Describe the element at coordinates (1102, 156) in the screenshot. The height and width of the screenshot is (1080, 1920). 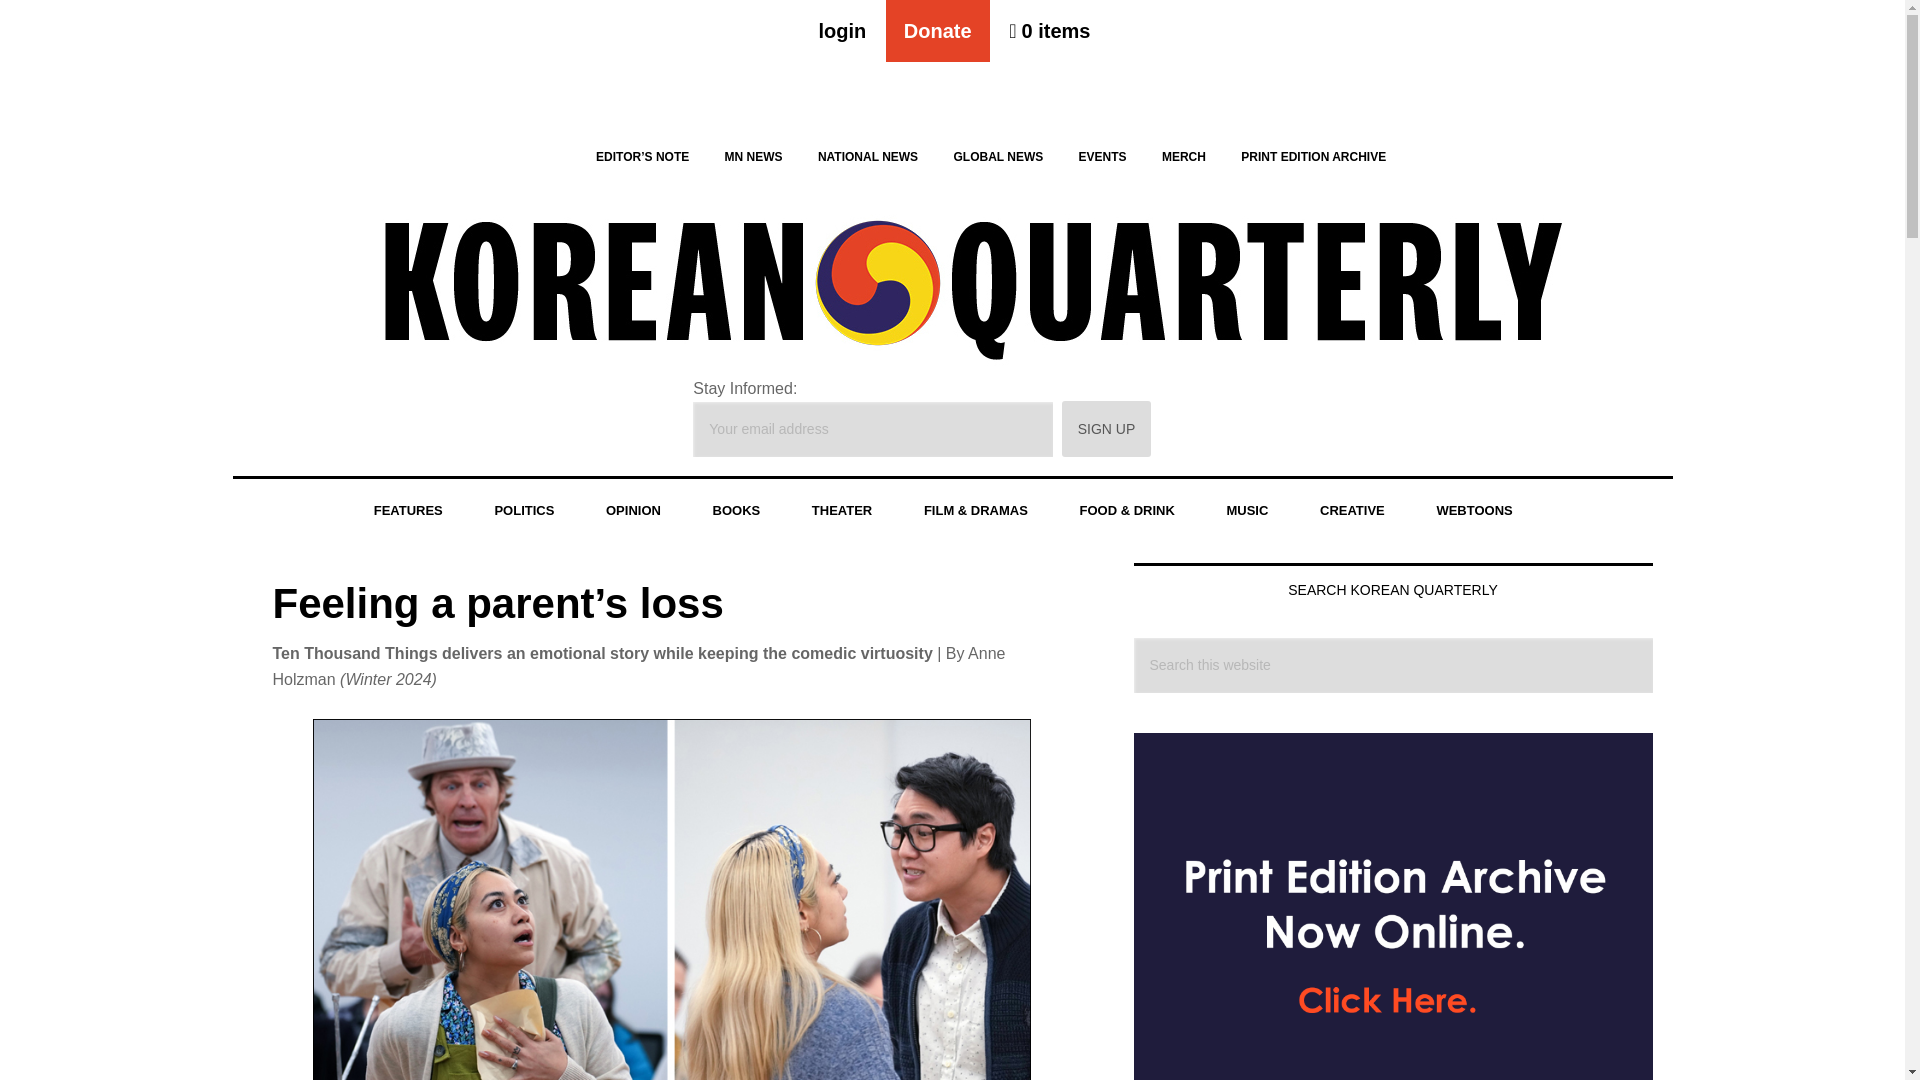
I see `EVENTS` at that location.